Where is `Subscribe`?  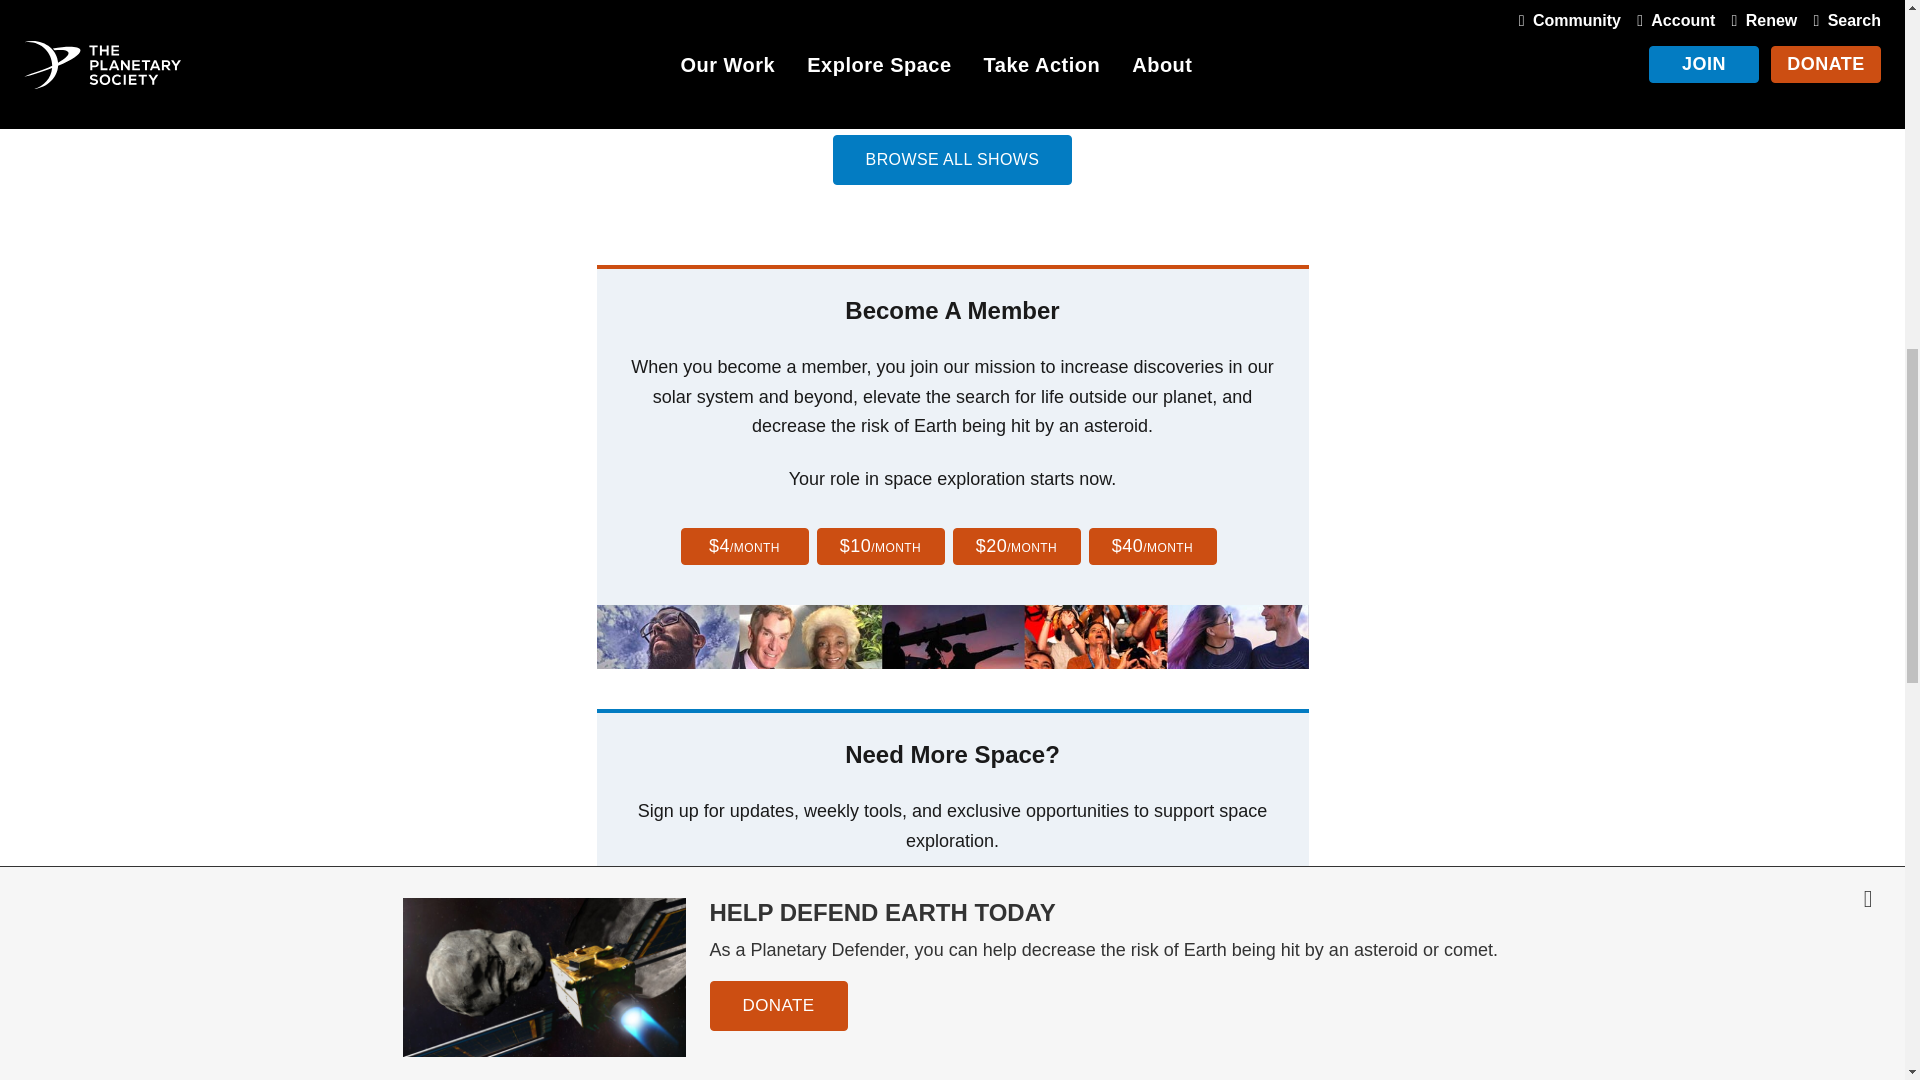
Subscribe is located at coordinates (1204, 927).